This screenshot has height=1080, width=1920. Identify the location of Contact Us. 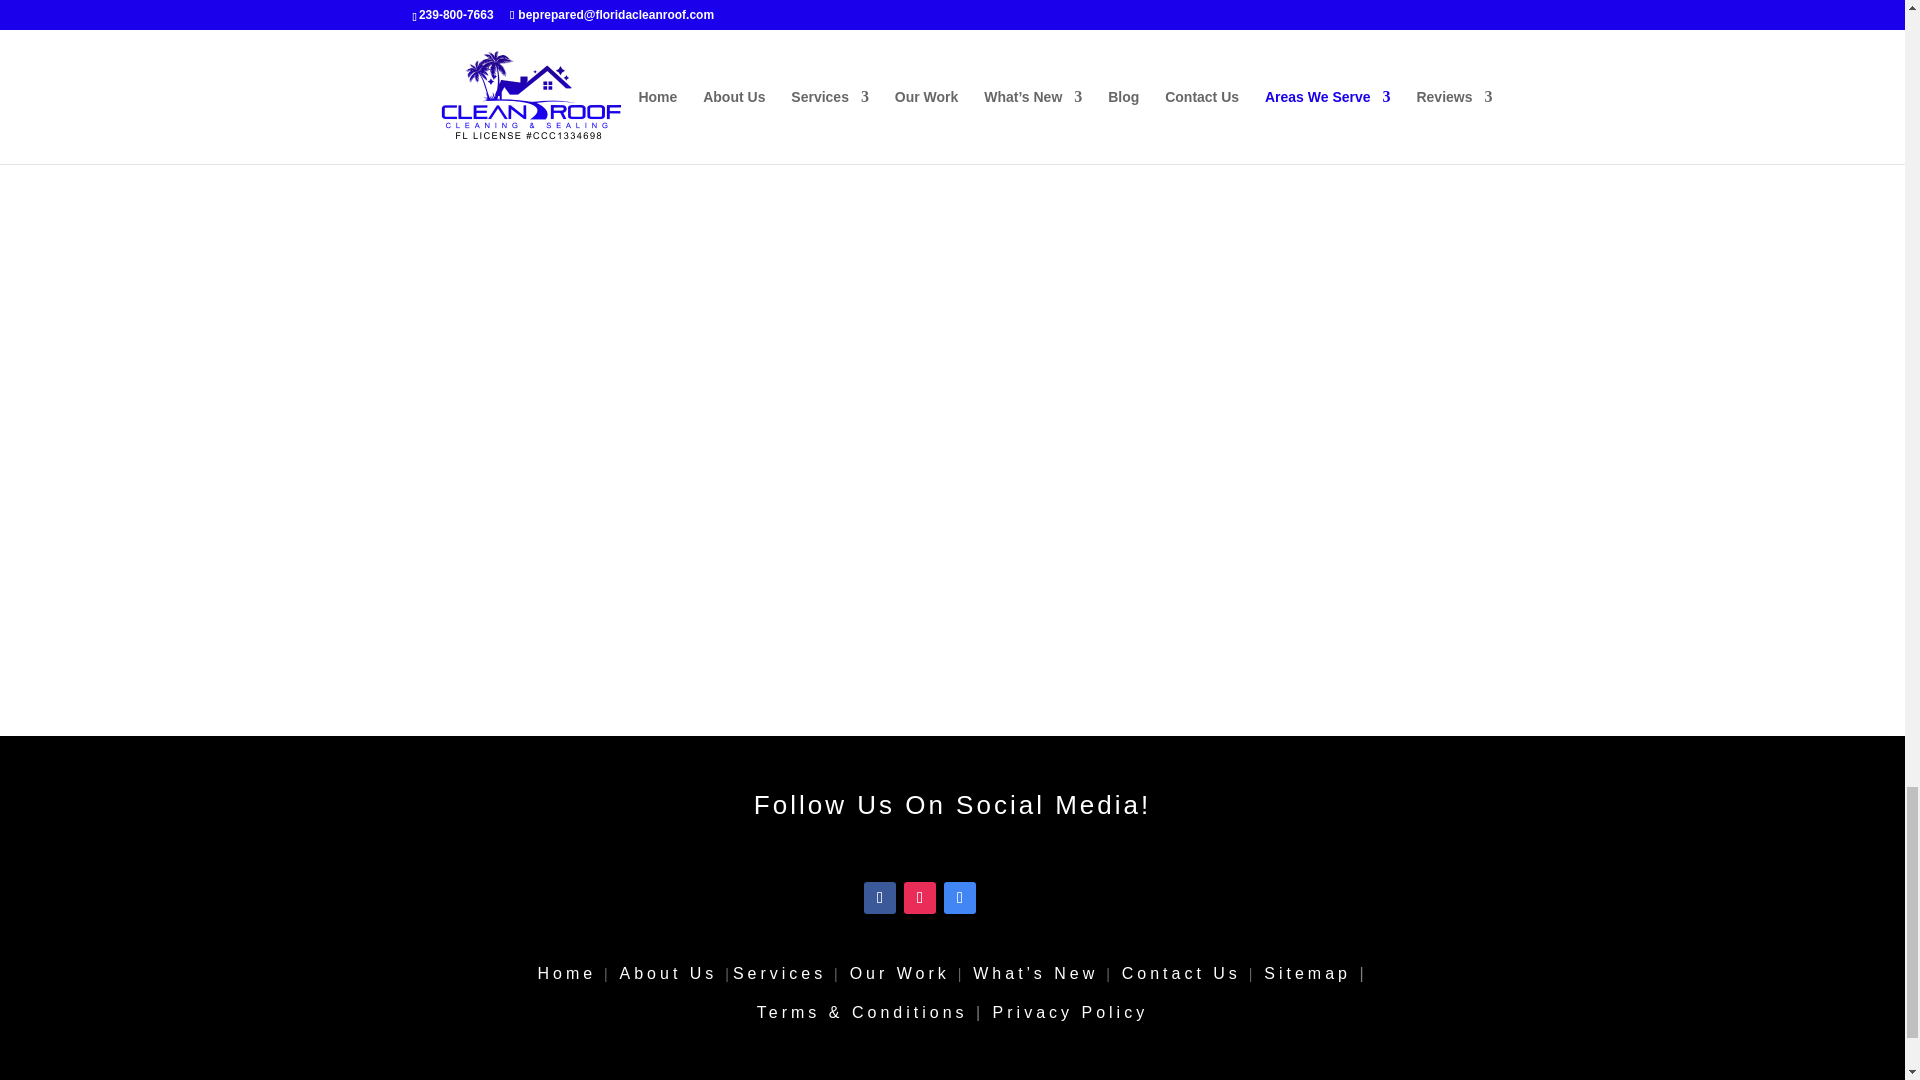
(1180, 973).